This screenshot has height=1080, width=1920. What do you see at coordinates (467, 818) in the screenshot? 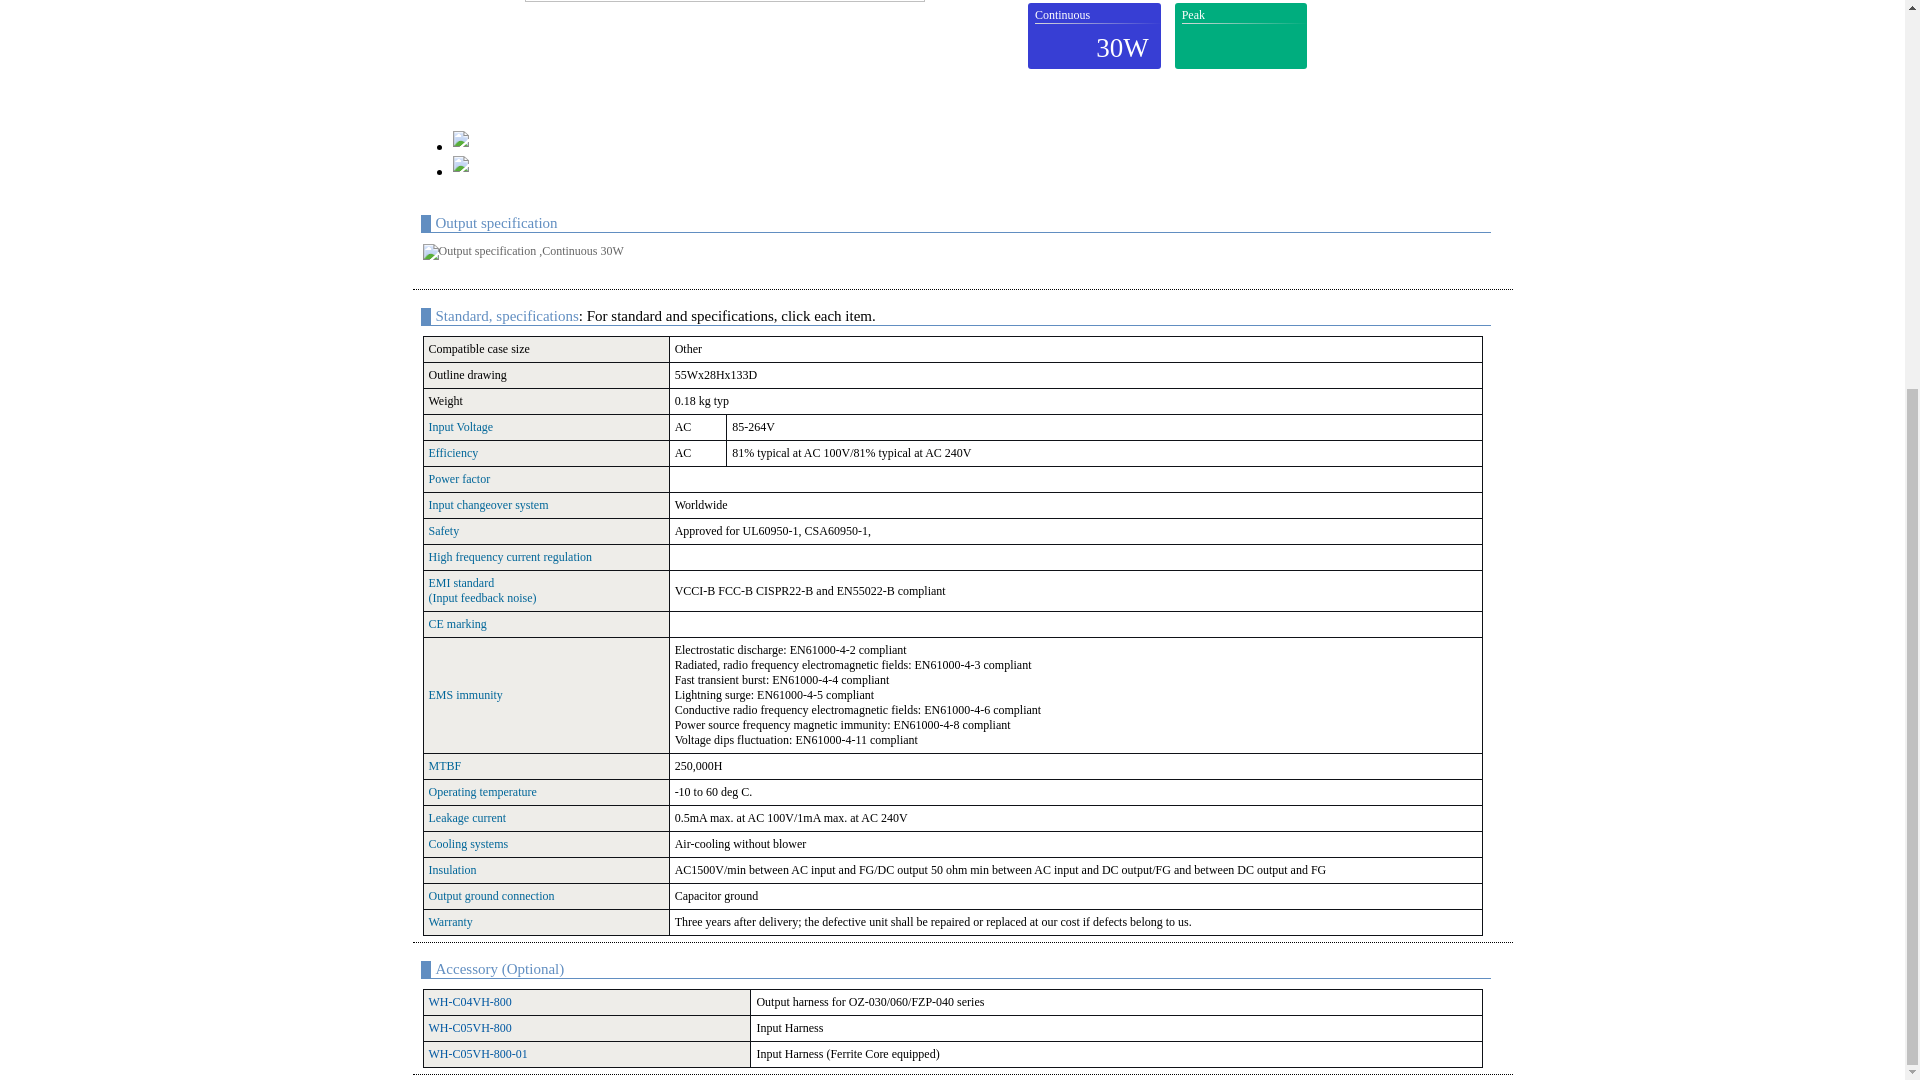
I see `Leakage current` at bounding box center [467, 818].